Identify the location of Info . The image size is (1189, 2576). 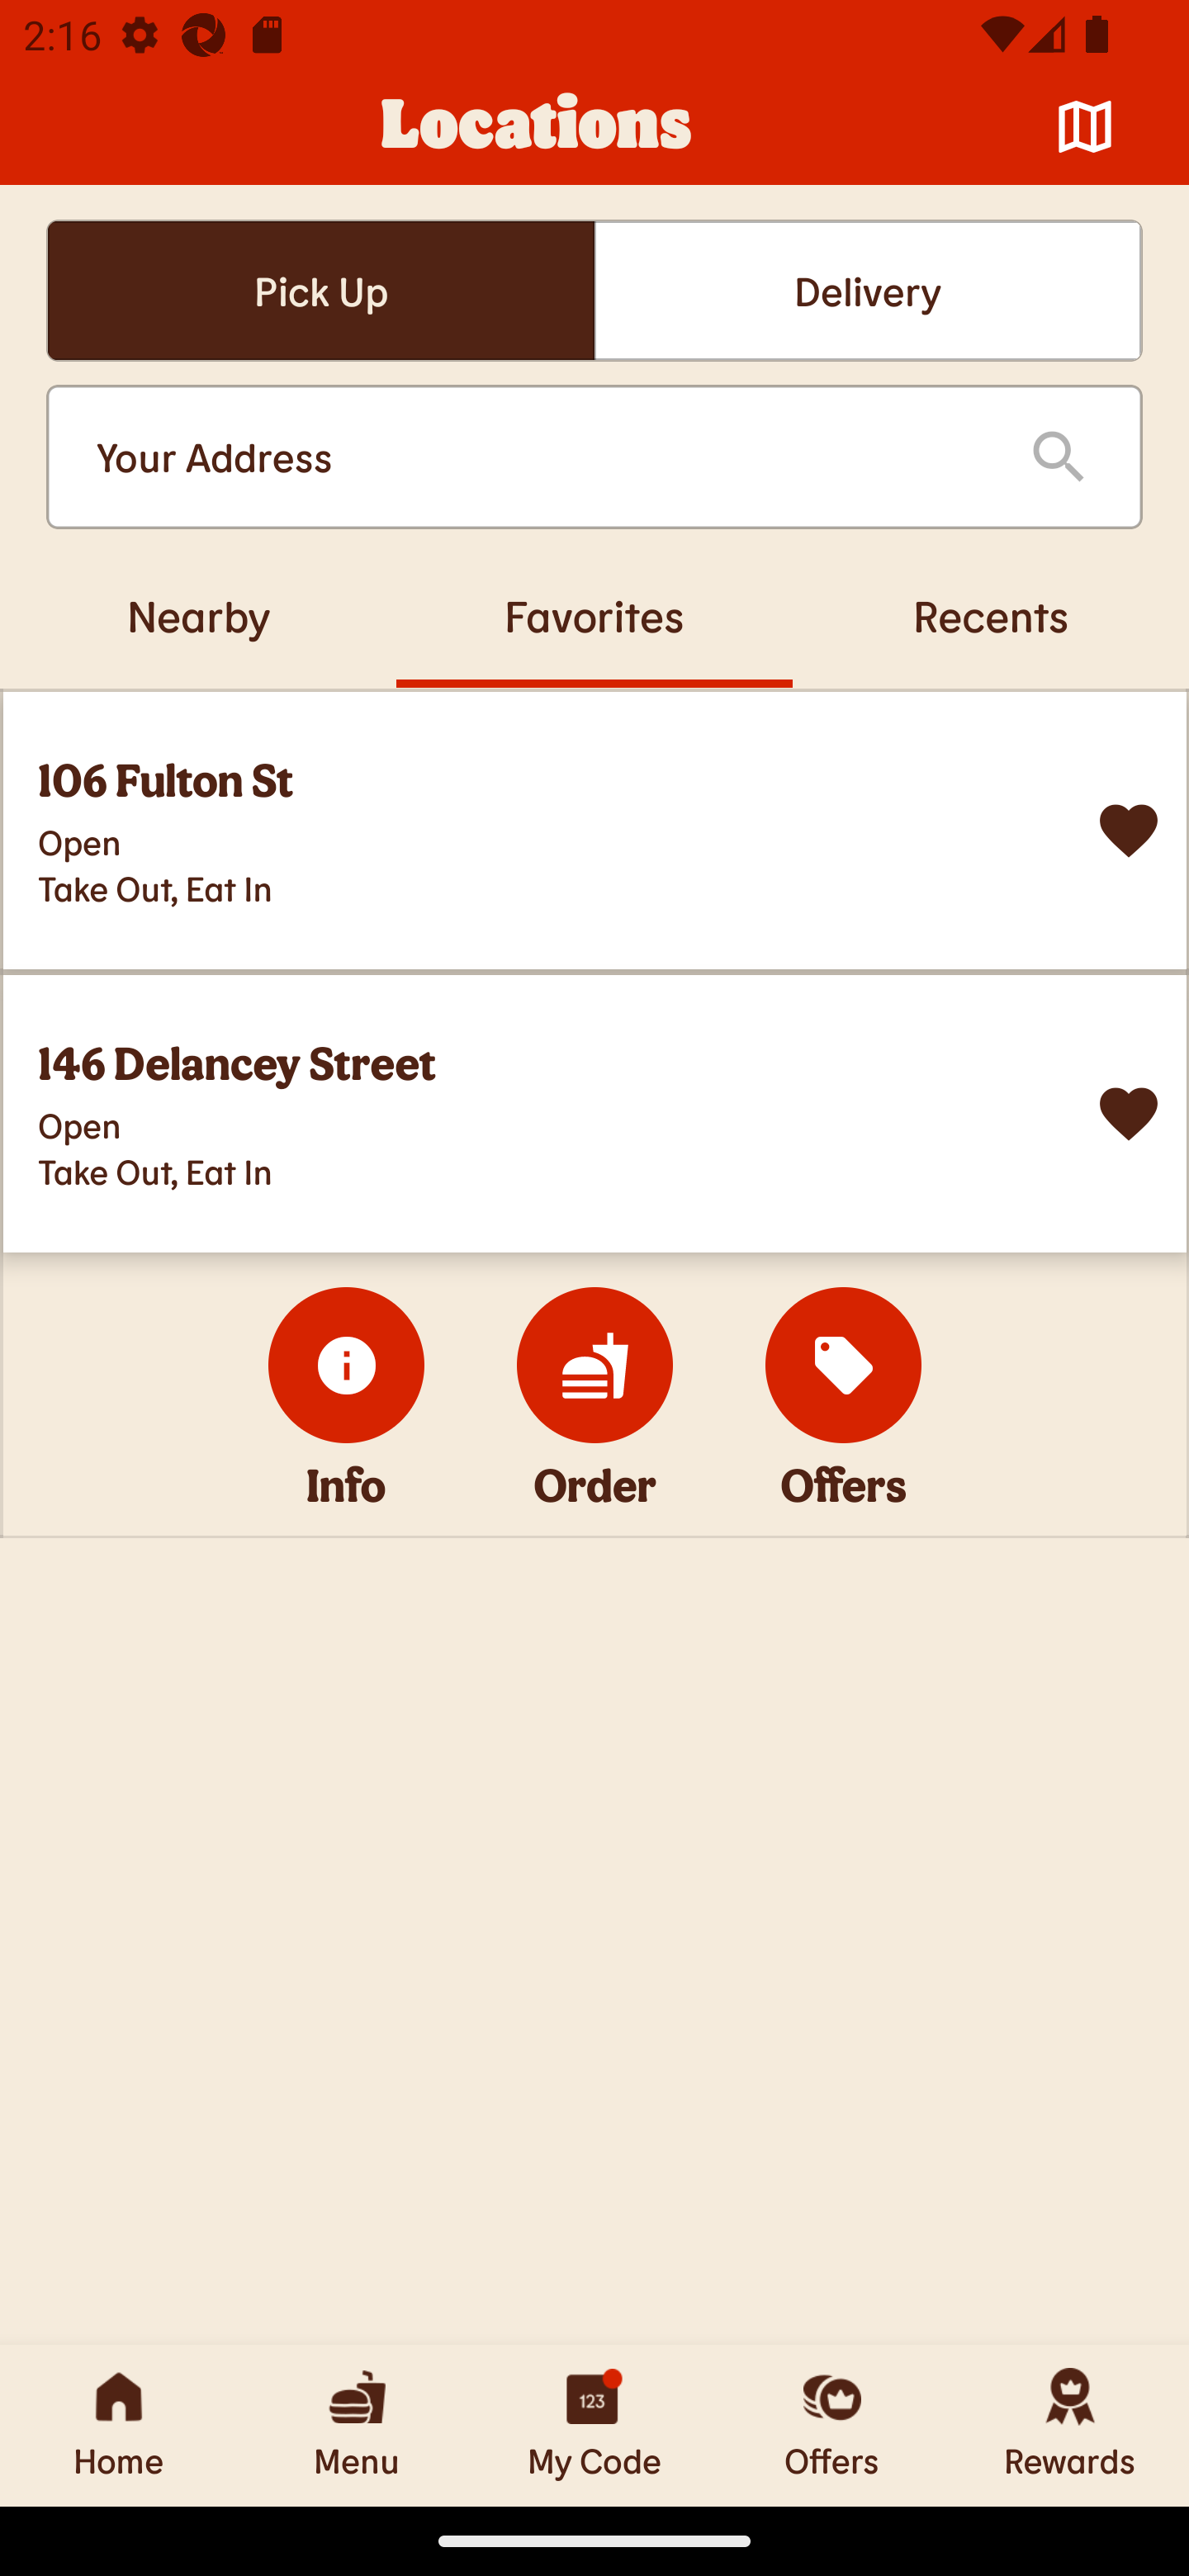
(347, 1366).